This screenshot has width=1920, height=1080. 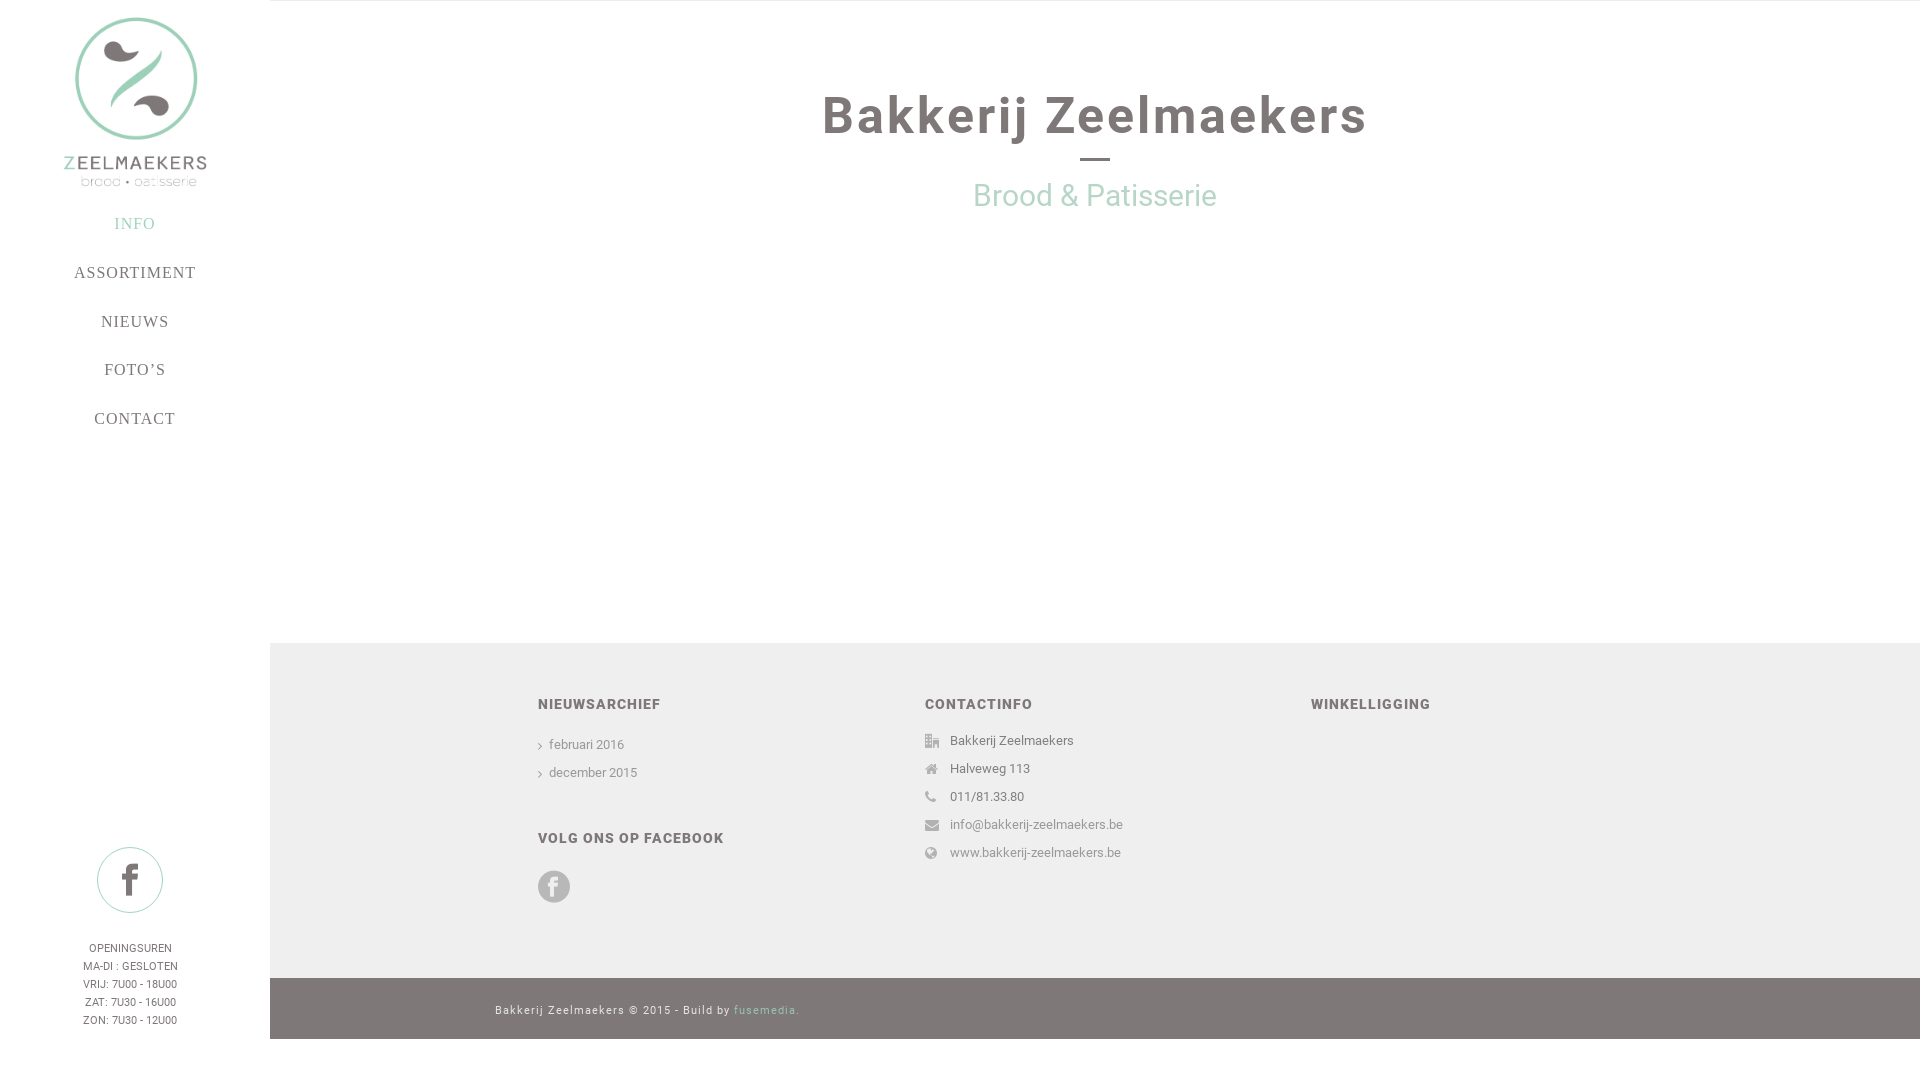 What do you see at coordinates (135, 274) in the screenshot?
I see `ASSORTIMENT` at bounding box center [135, 274].